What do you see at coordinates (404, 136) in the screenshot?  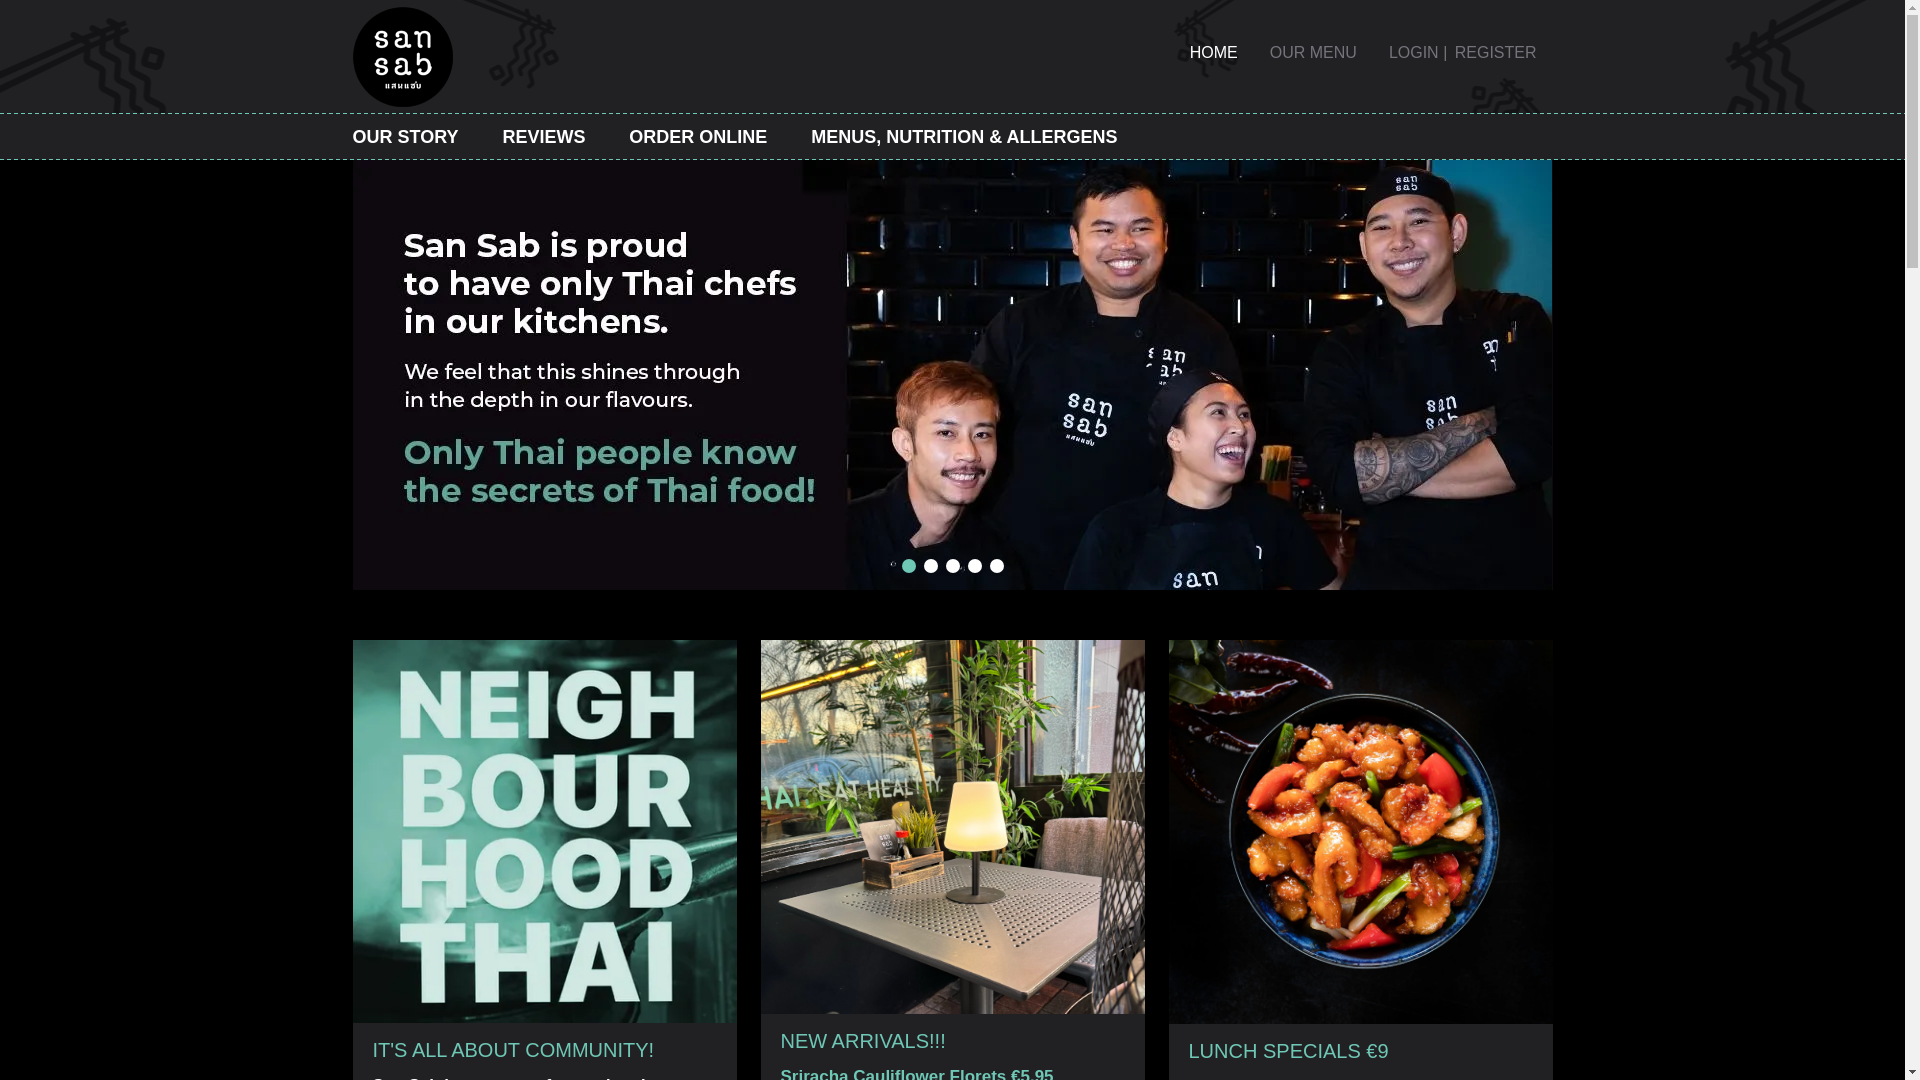 I see `OUR STORY` at bounding box center [404, 136].